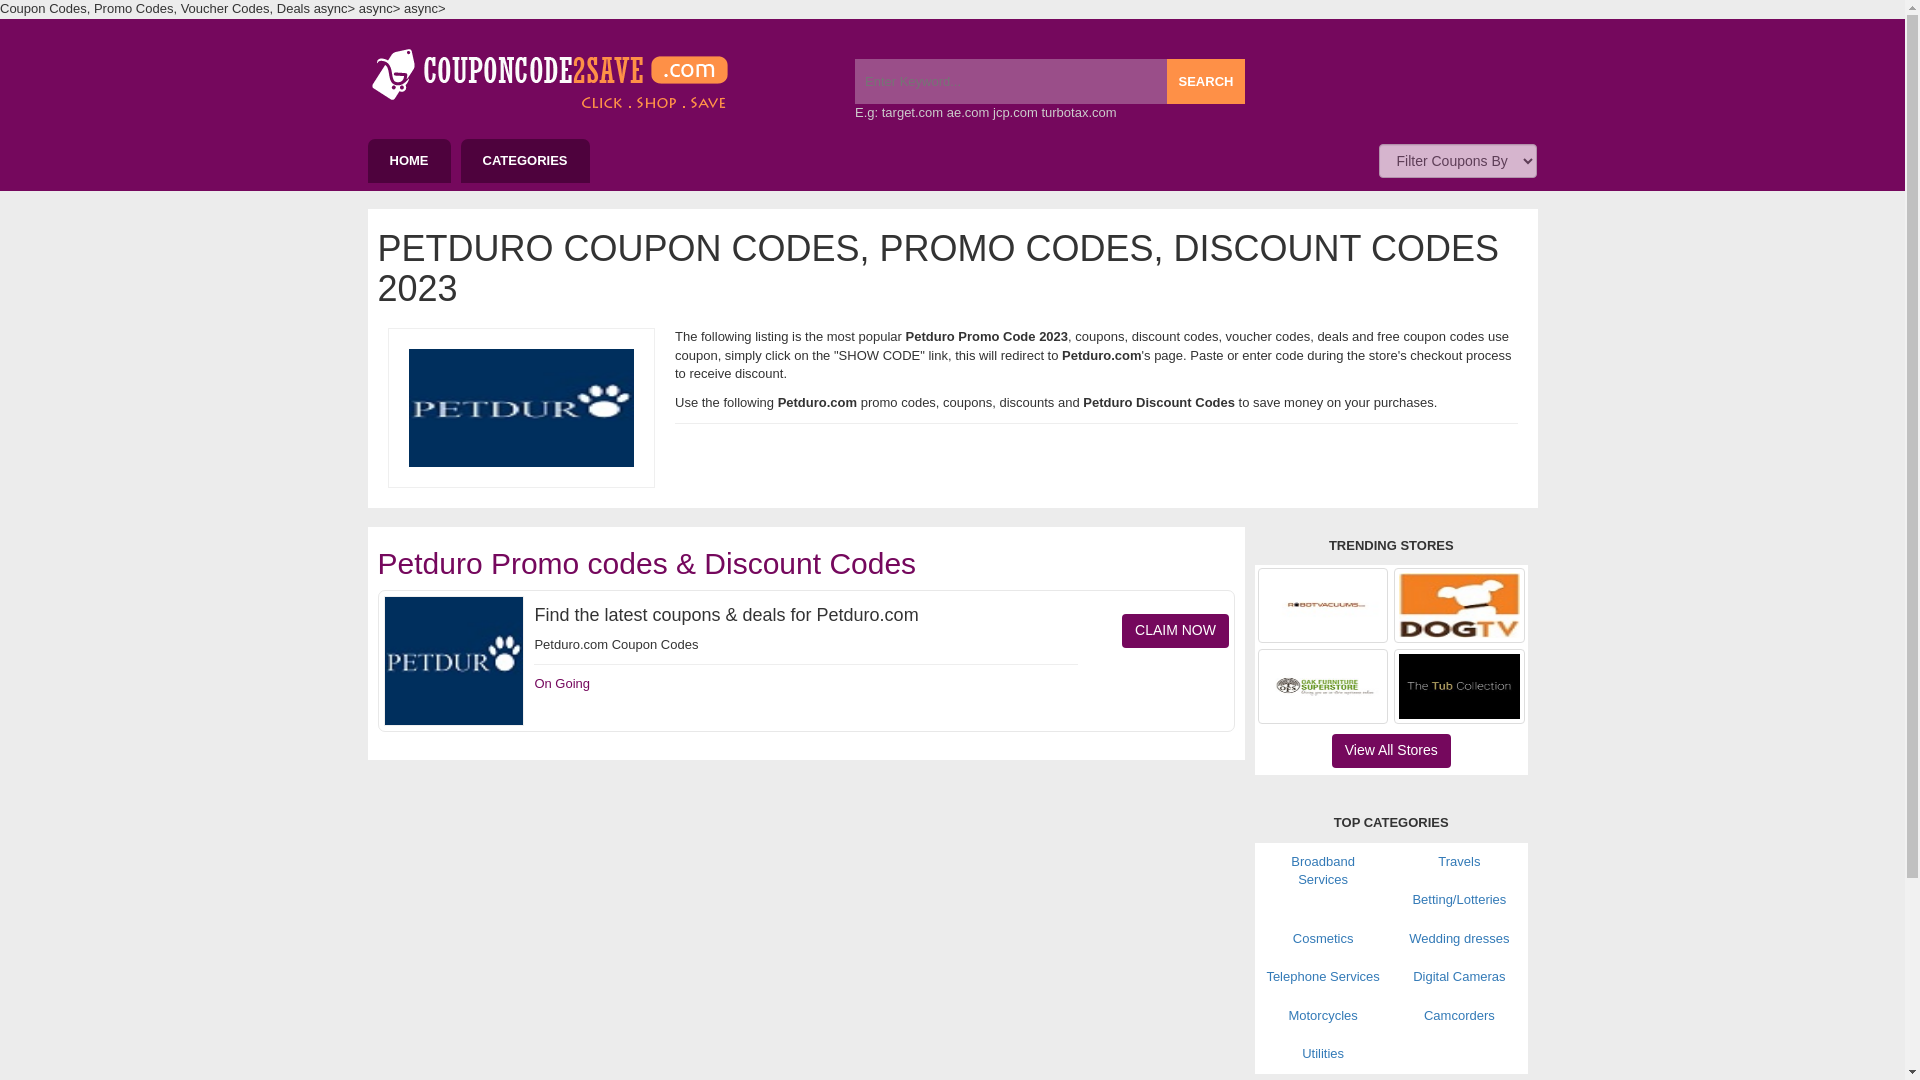  What do you see at coordinates (410, 161) in the screenshot?
I see `HOME` at bounding box center [410, 161].